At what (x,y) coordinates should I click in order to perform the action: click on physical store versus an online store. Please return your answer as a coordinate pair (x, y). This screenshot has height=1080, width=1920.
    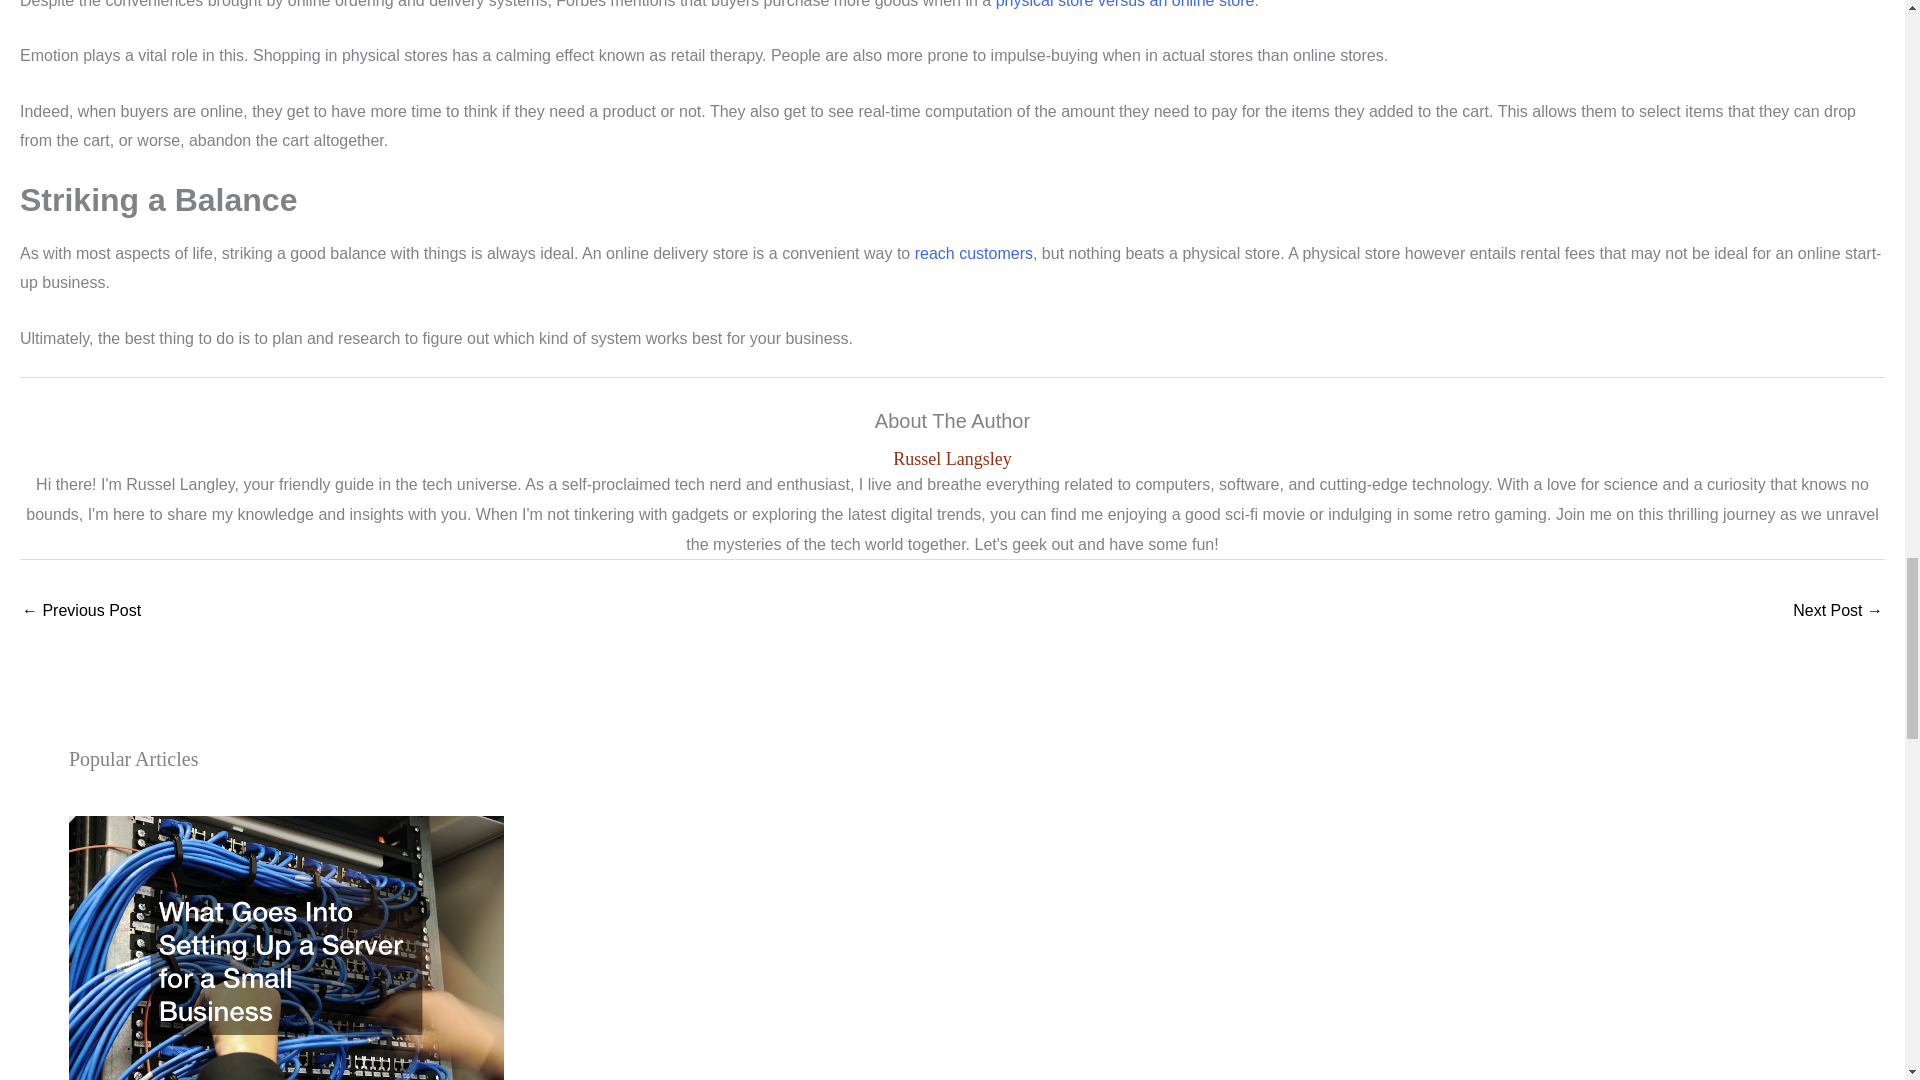
    Looking at the image, I should click on (1126, 4).